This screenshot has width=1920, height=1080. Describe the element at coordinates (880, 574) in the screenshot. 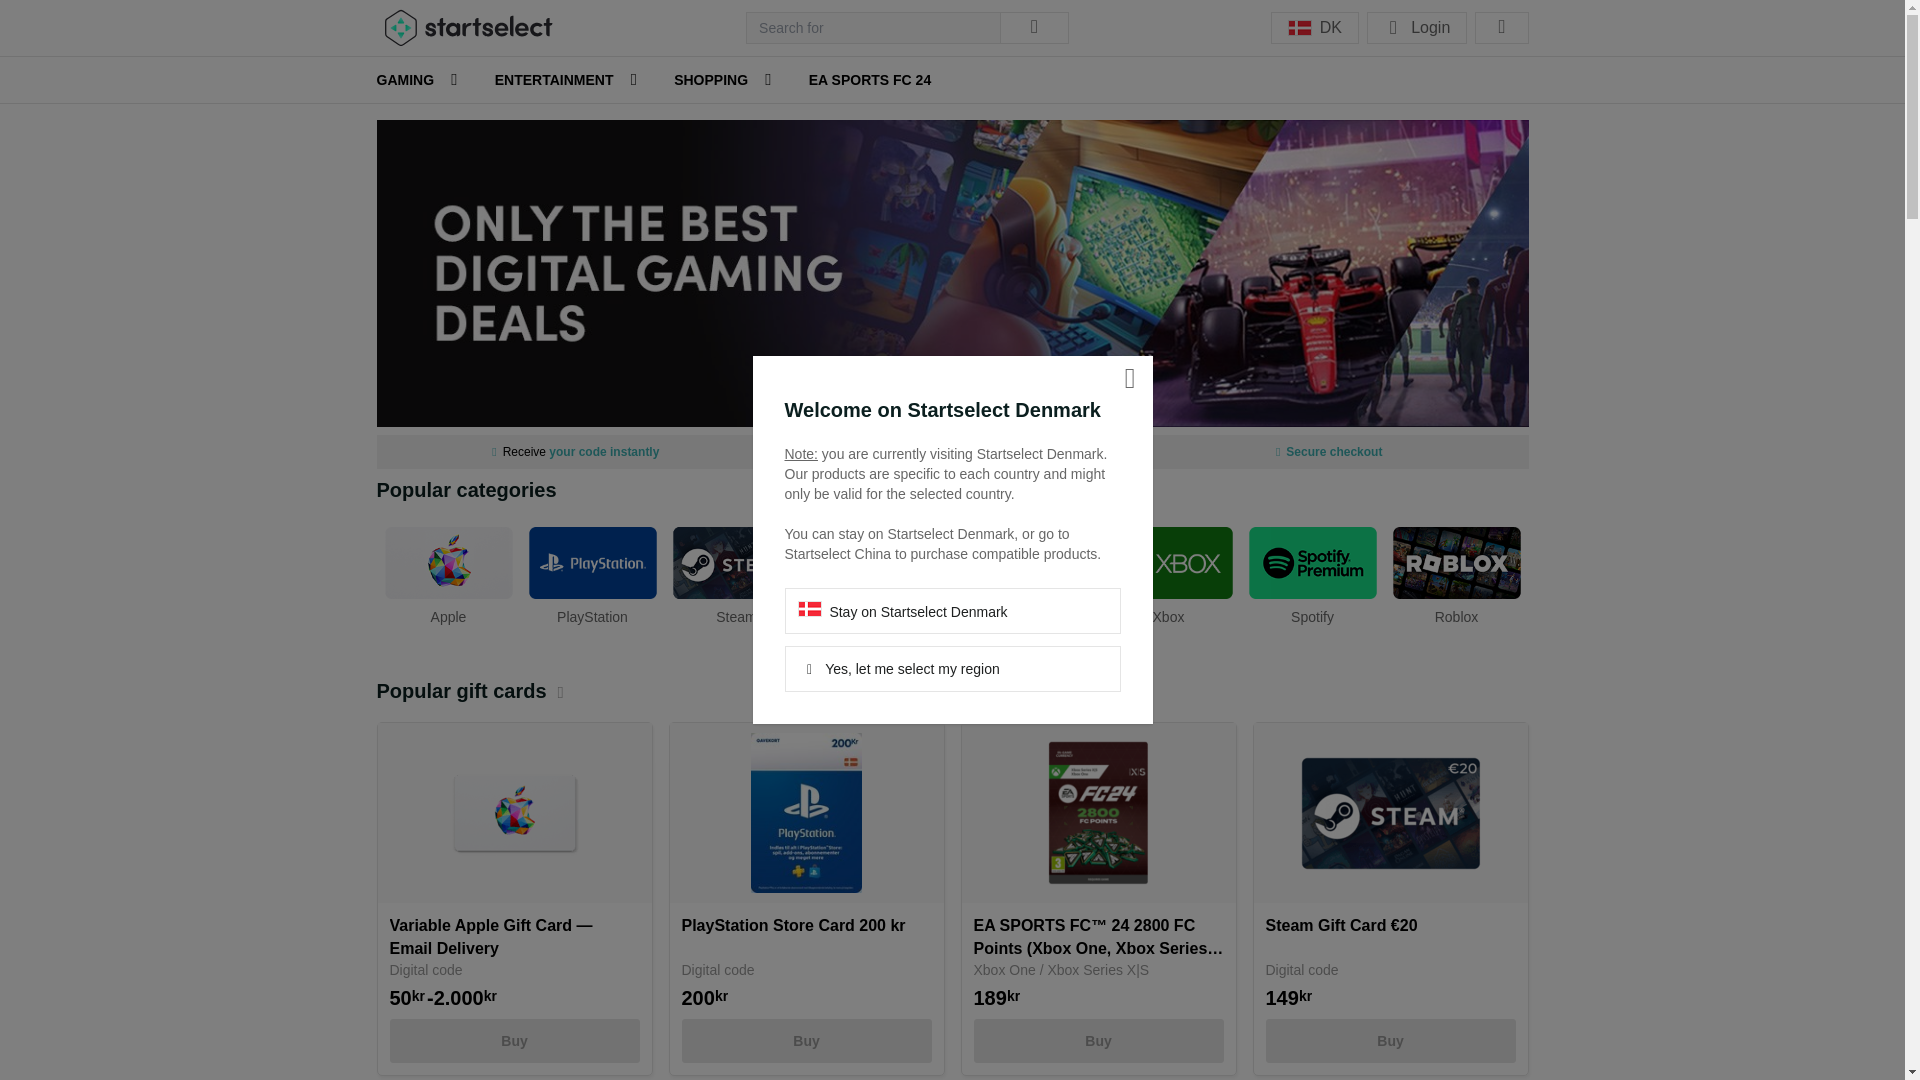

I see `nintendo` at that location.